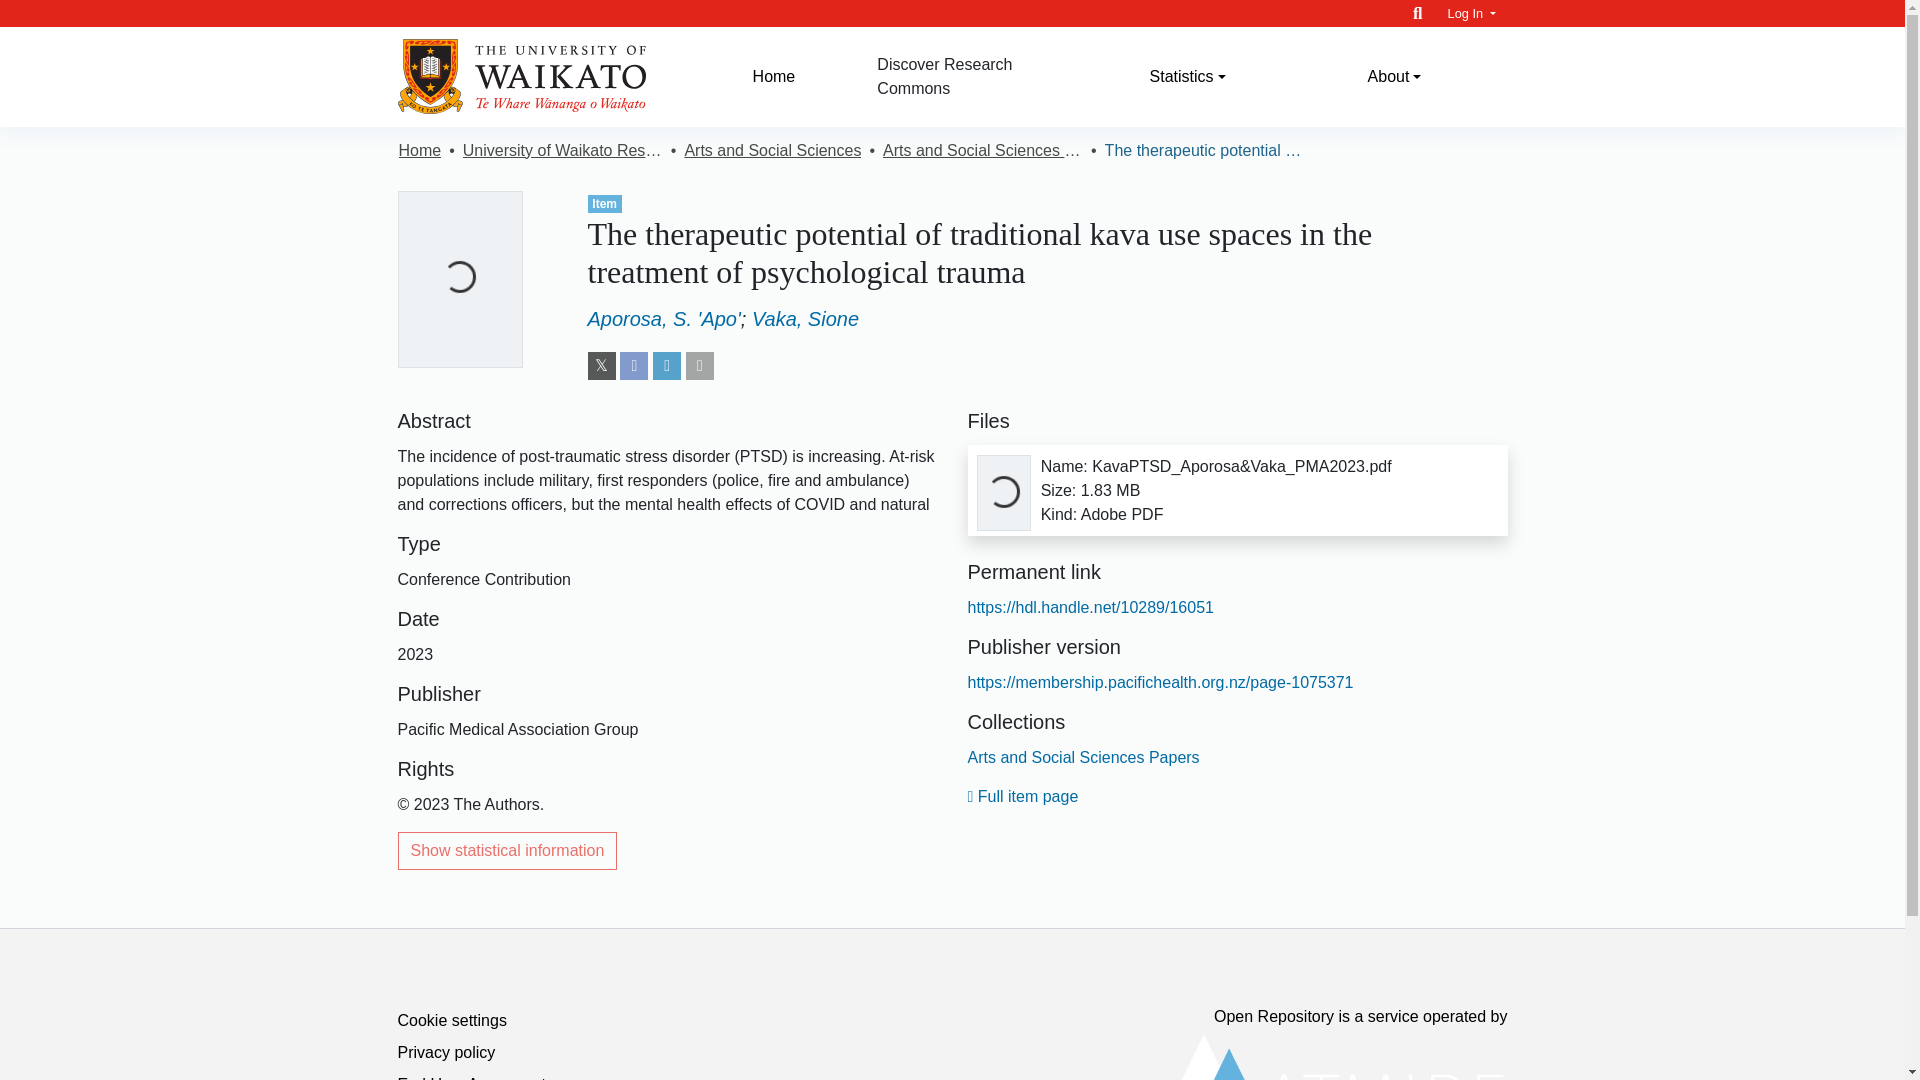  Describe the element at coordinates (562, 151) in the screenshot. I see `University of Waikato Research` at that location.